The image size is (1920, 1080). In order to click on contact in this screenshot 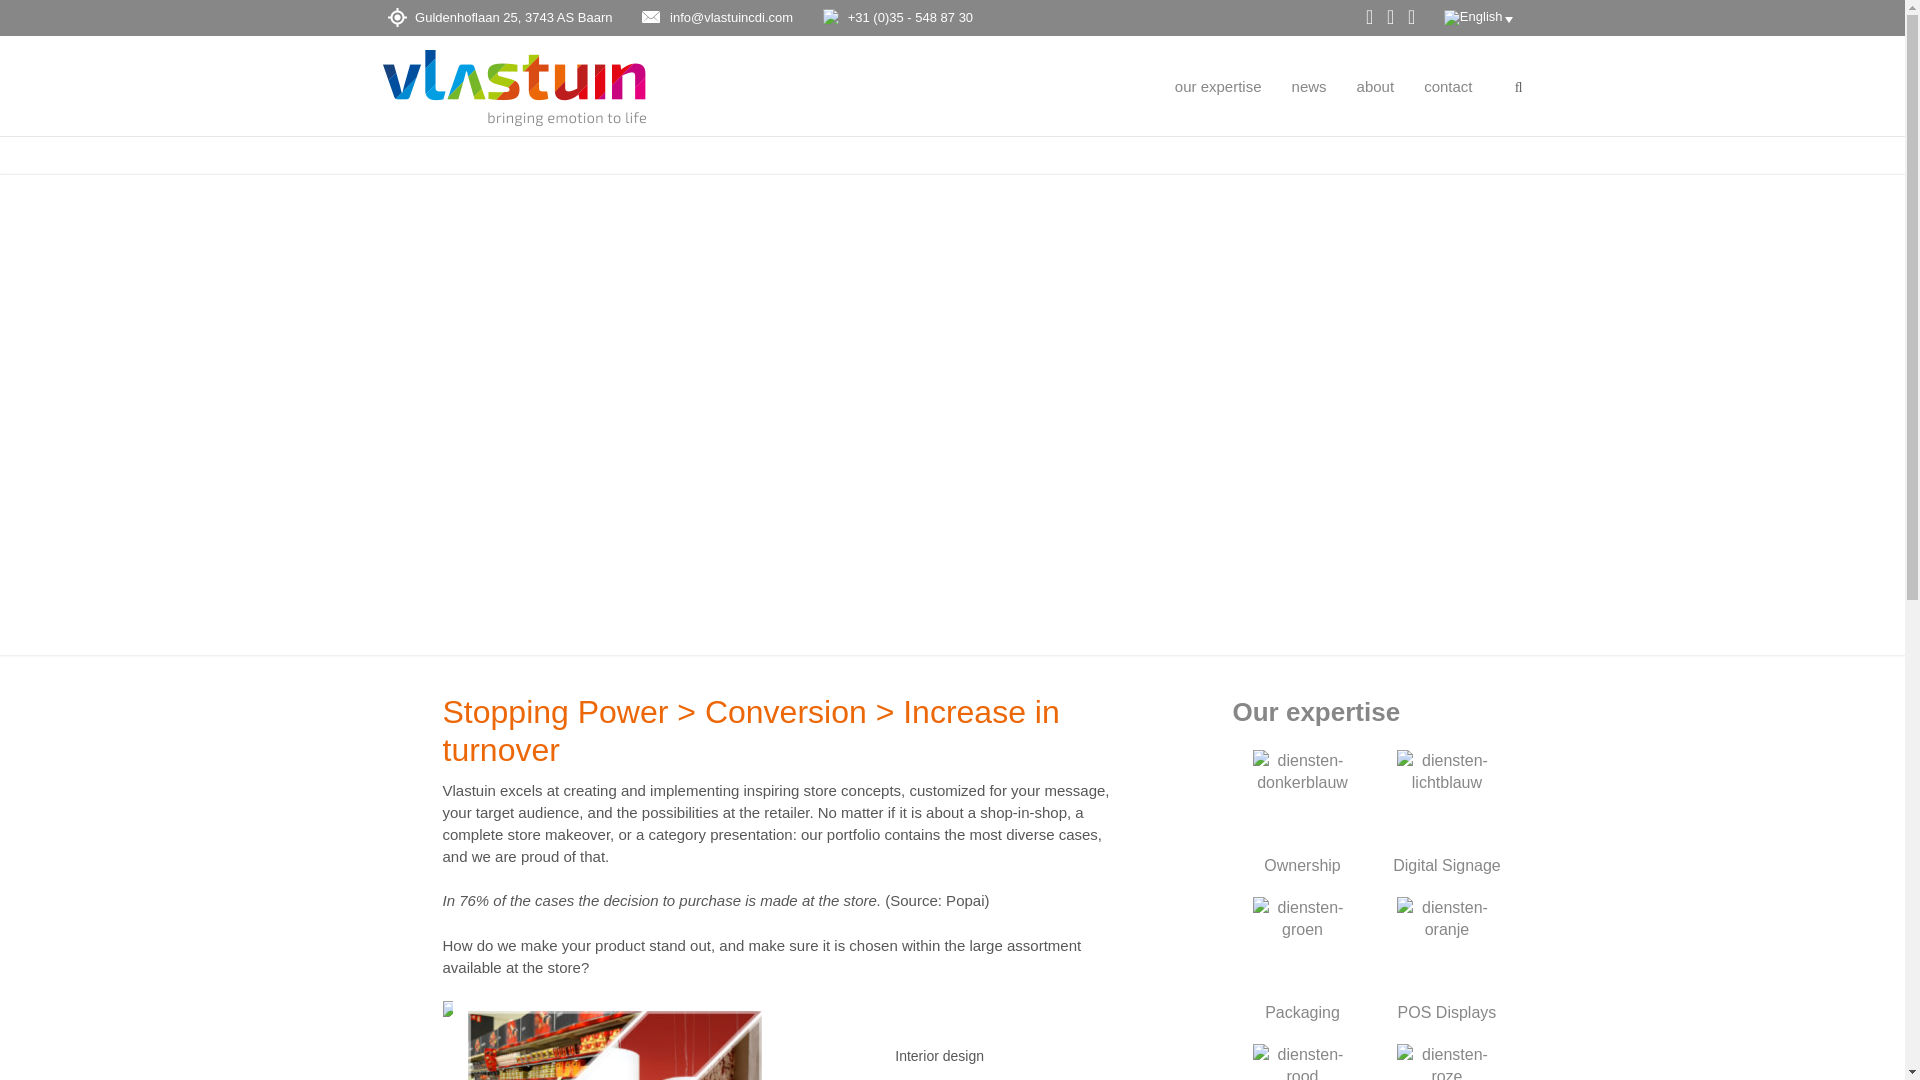, I will do `click(1448, 86)`.